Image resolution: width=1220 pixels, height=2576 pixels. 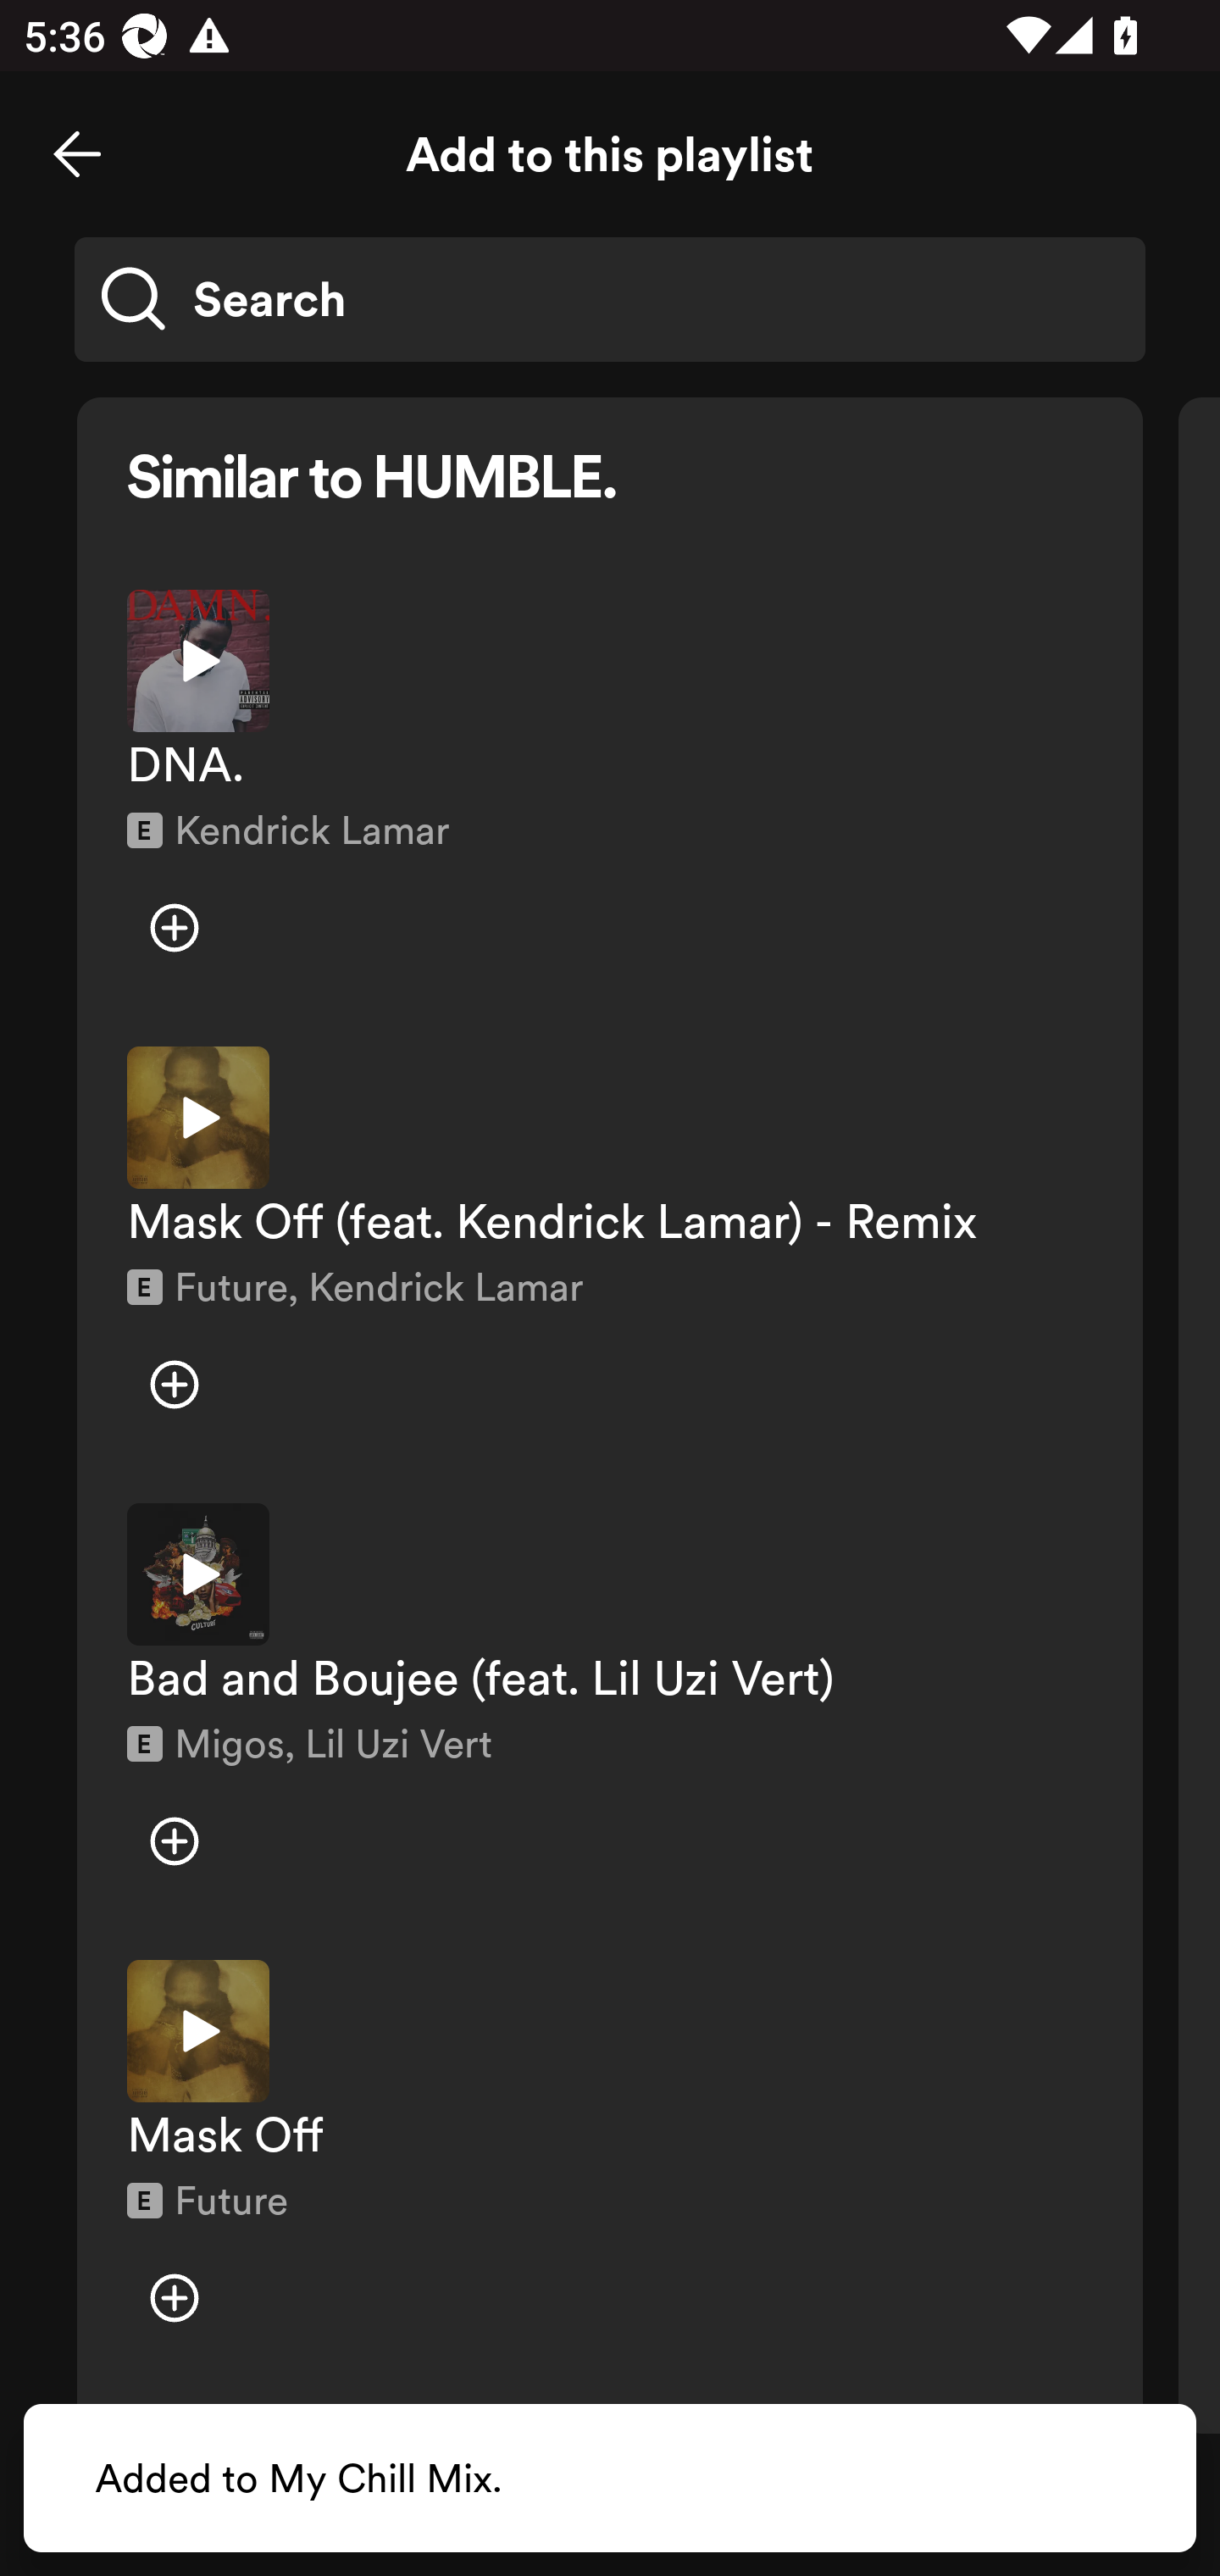 What do you see at coordinates (175, 2297) in the screenshot?
I see `Add item` at bounding box center [175, 2297].